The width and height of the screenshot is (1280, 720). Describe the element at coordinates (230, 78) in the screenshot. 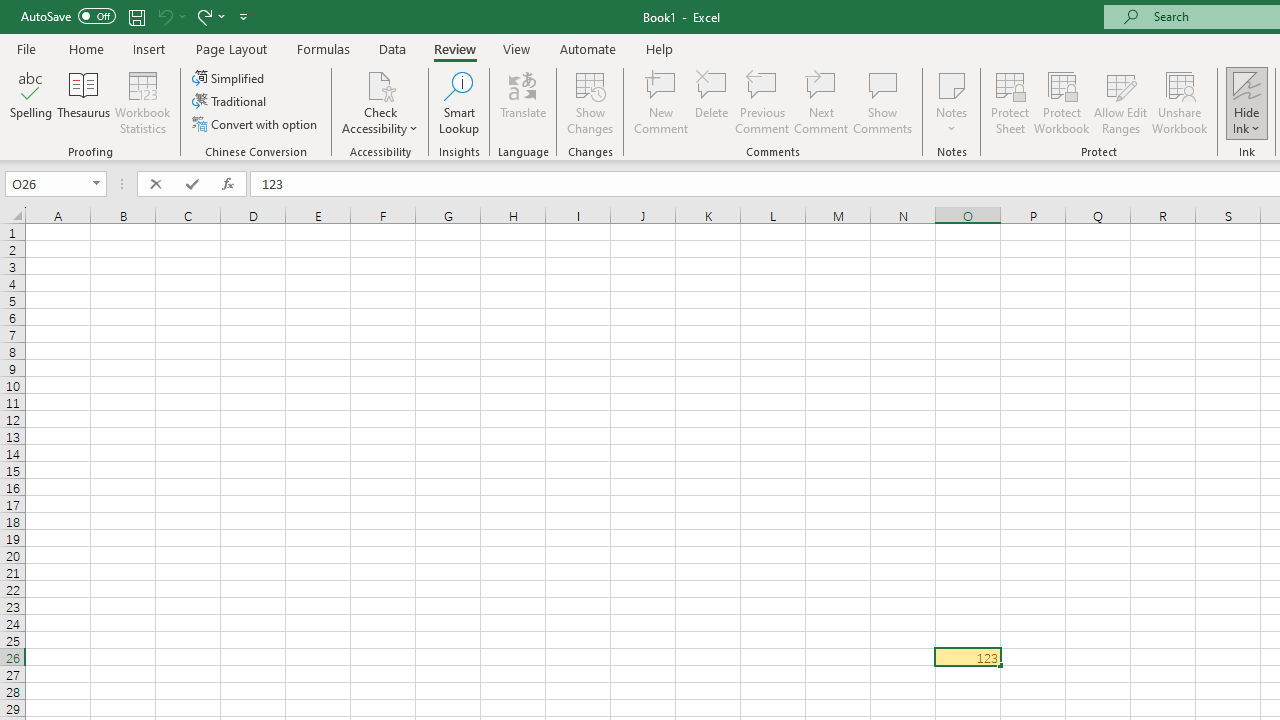

I see `Simplified` at that location.